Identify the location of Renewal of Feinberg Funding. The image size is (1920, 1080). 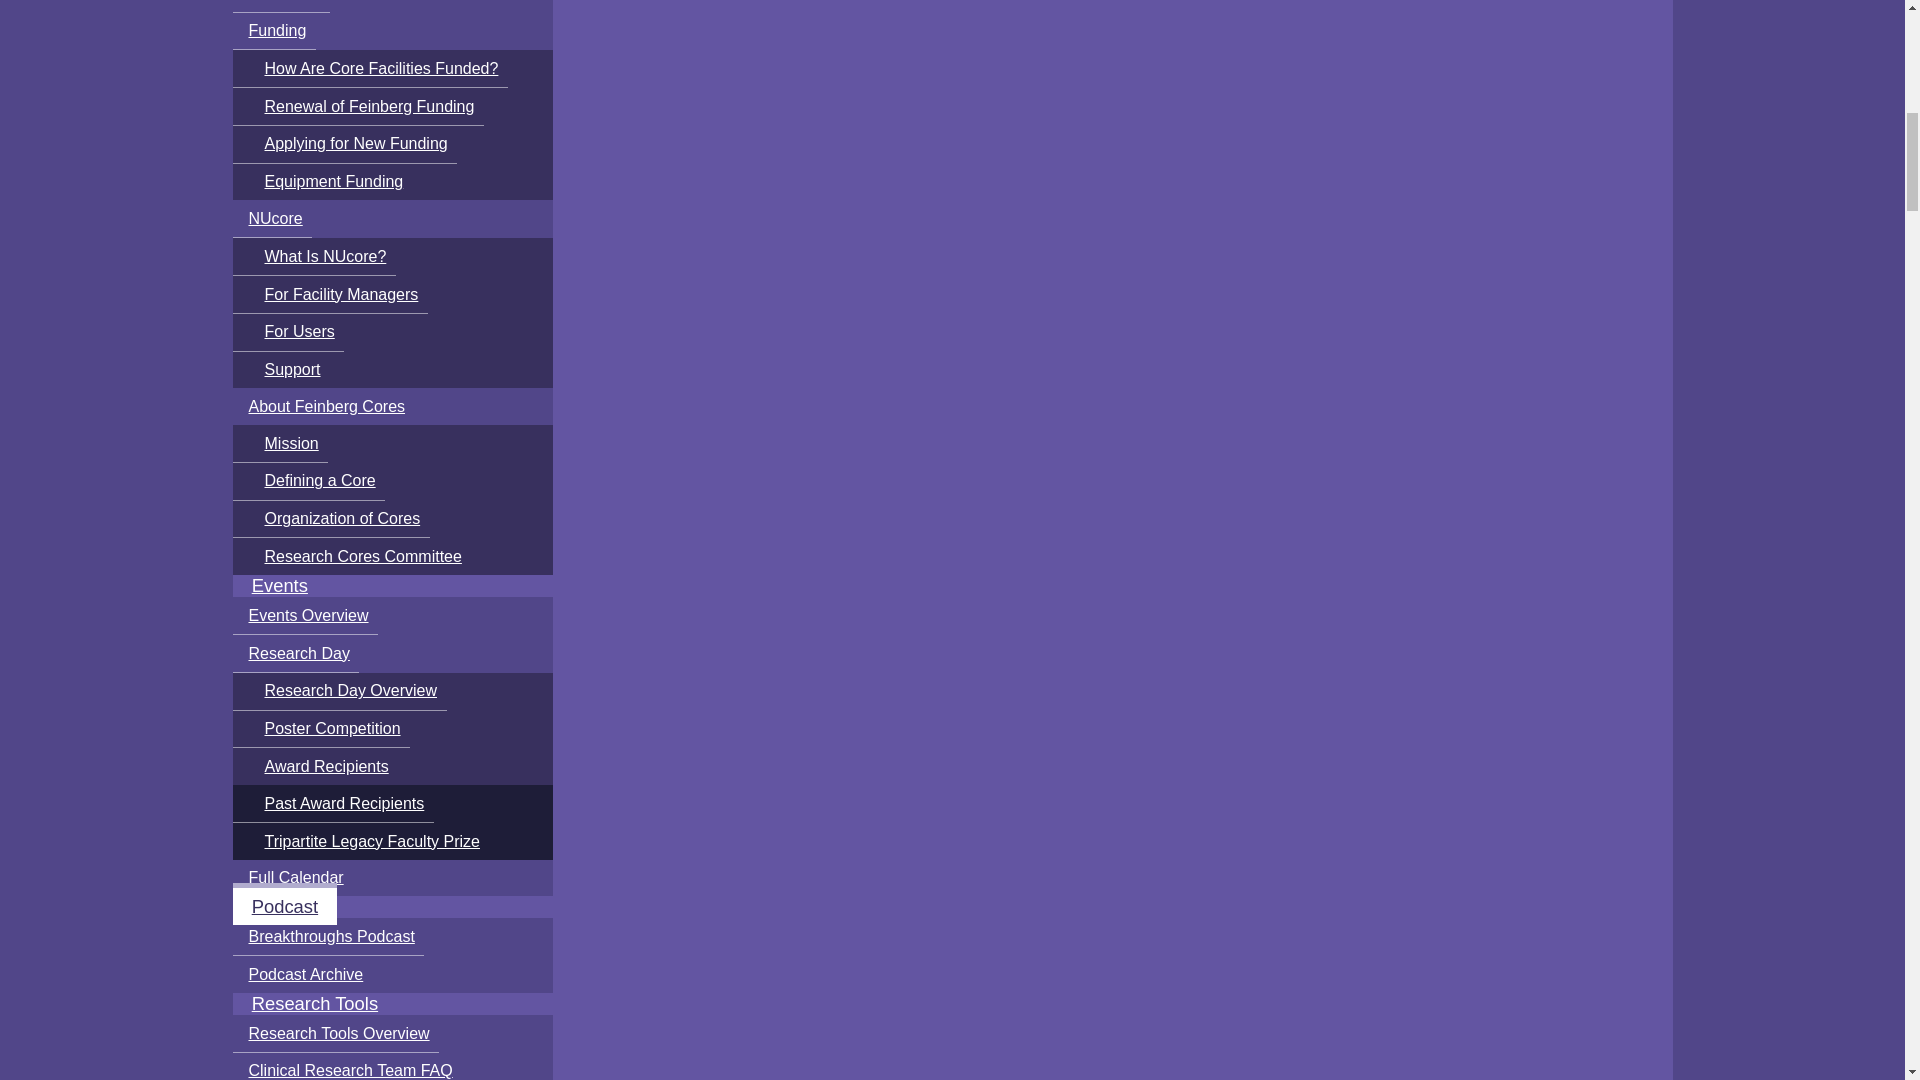
(358, 106).